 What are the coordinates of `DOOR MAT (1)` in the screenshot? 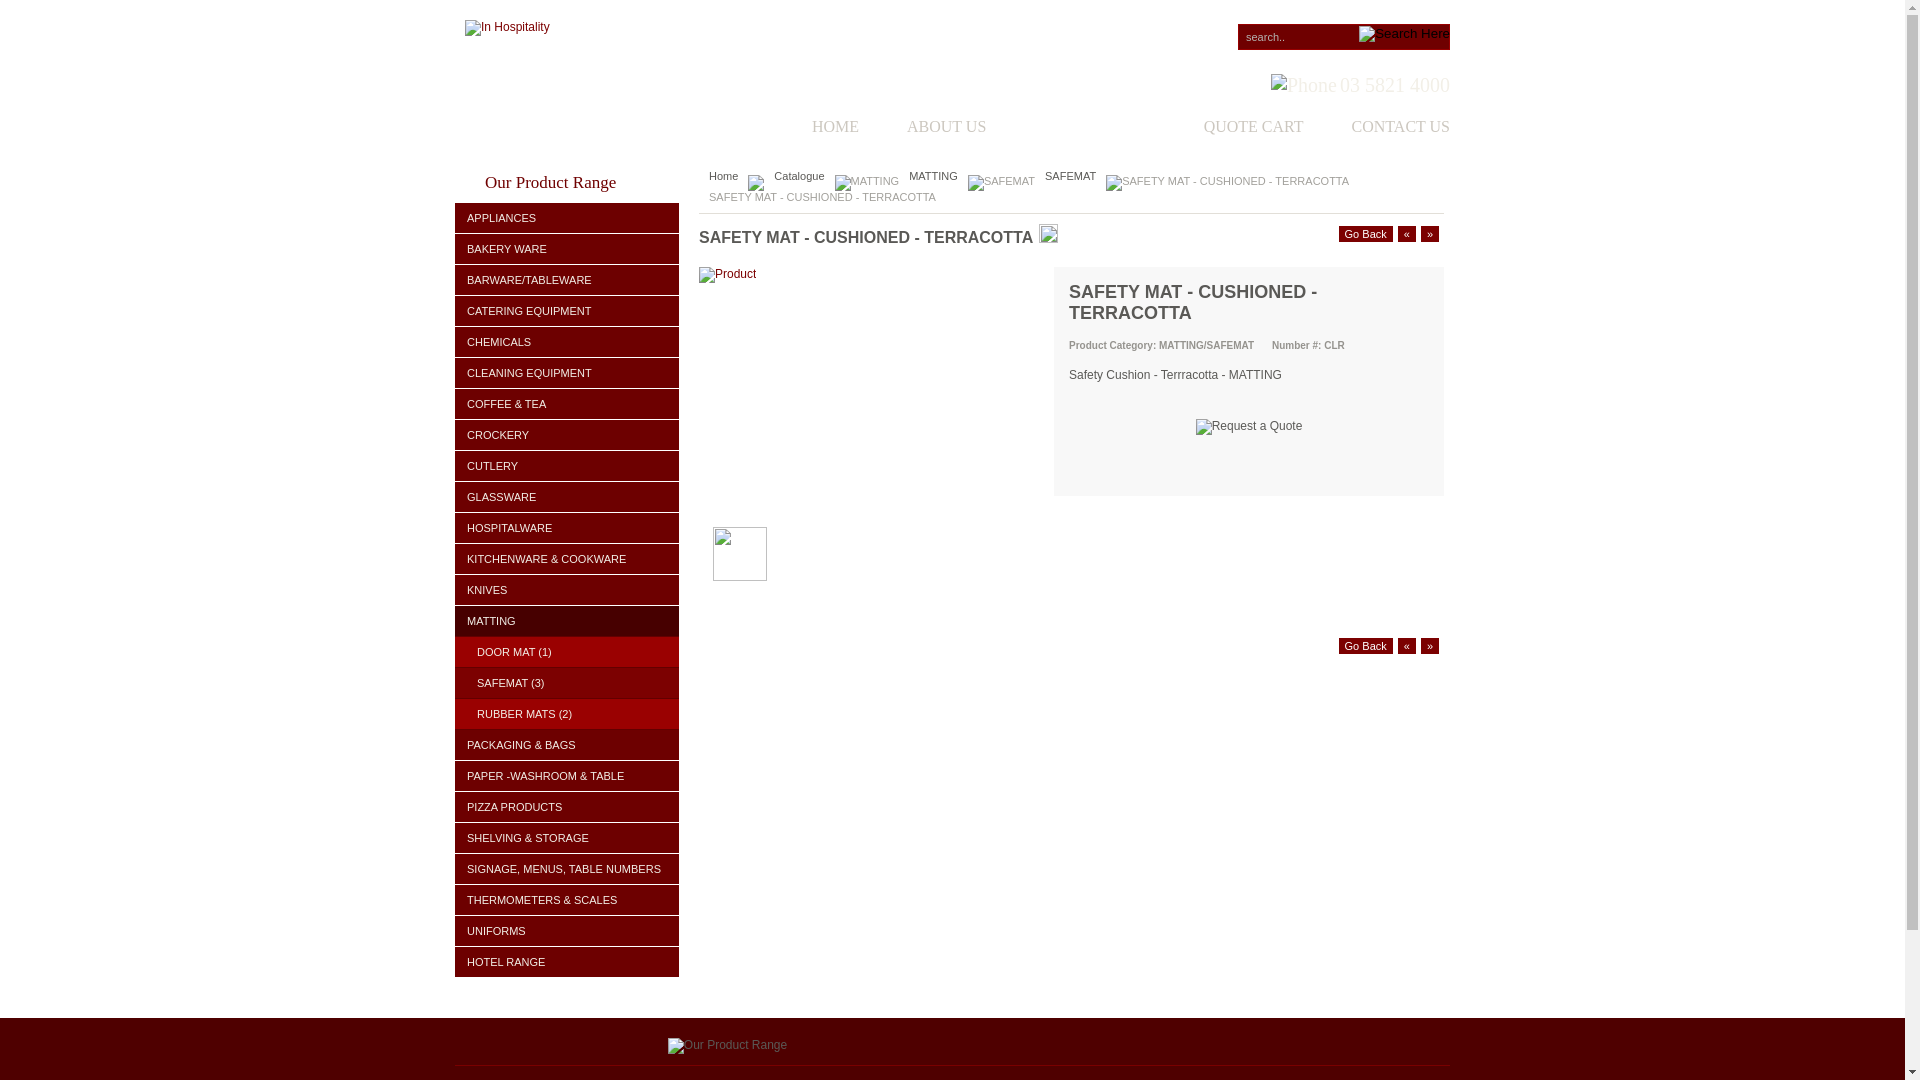 It's located at (567, 652).